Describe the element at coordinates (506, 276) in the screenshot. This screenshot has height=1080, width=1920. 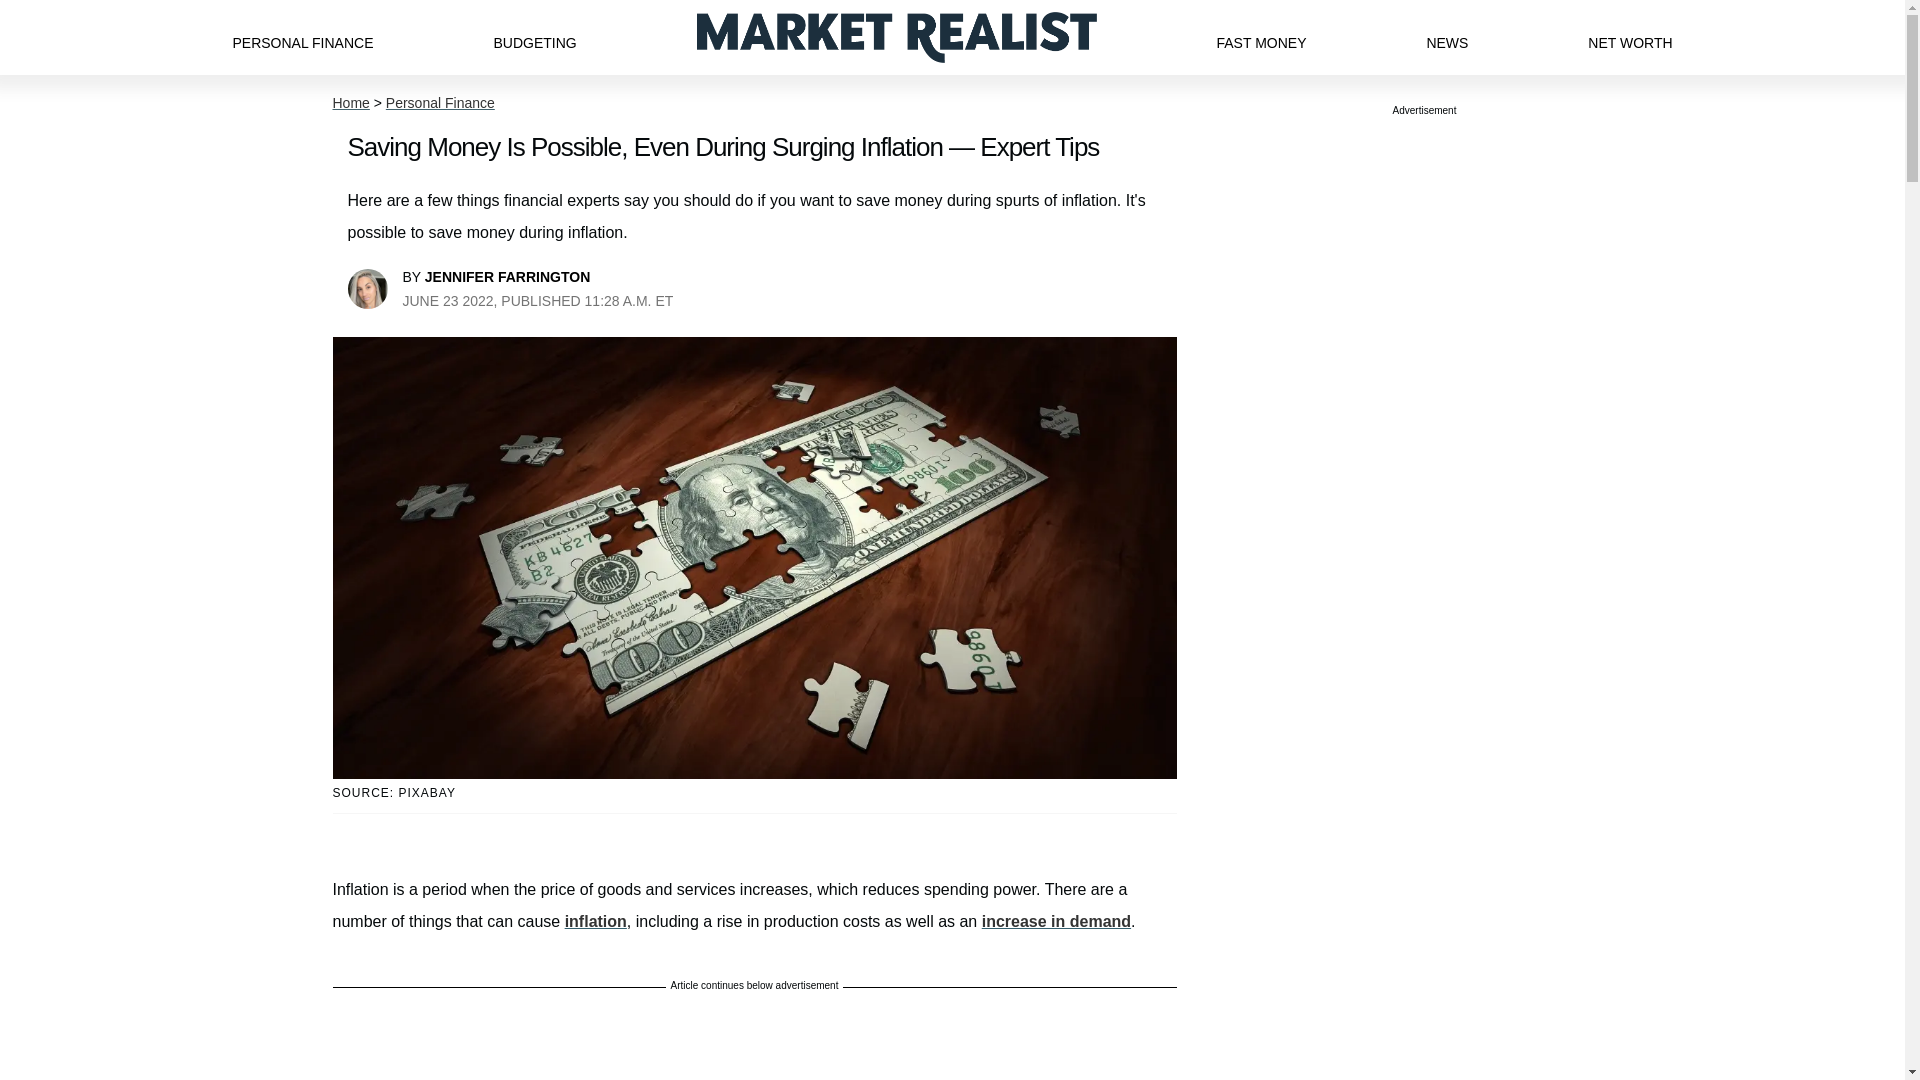
I see `JENNIFER FARRINGTON` at that location.